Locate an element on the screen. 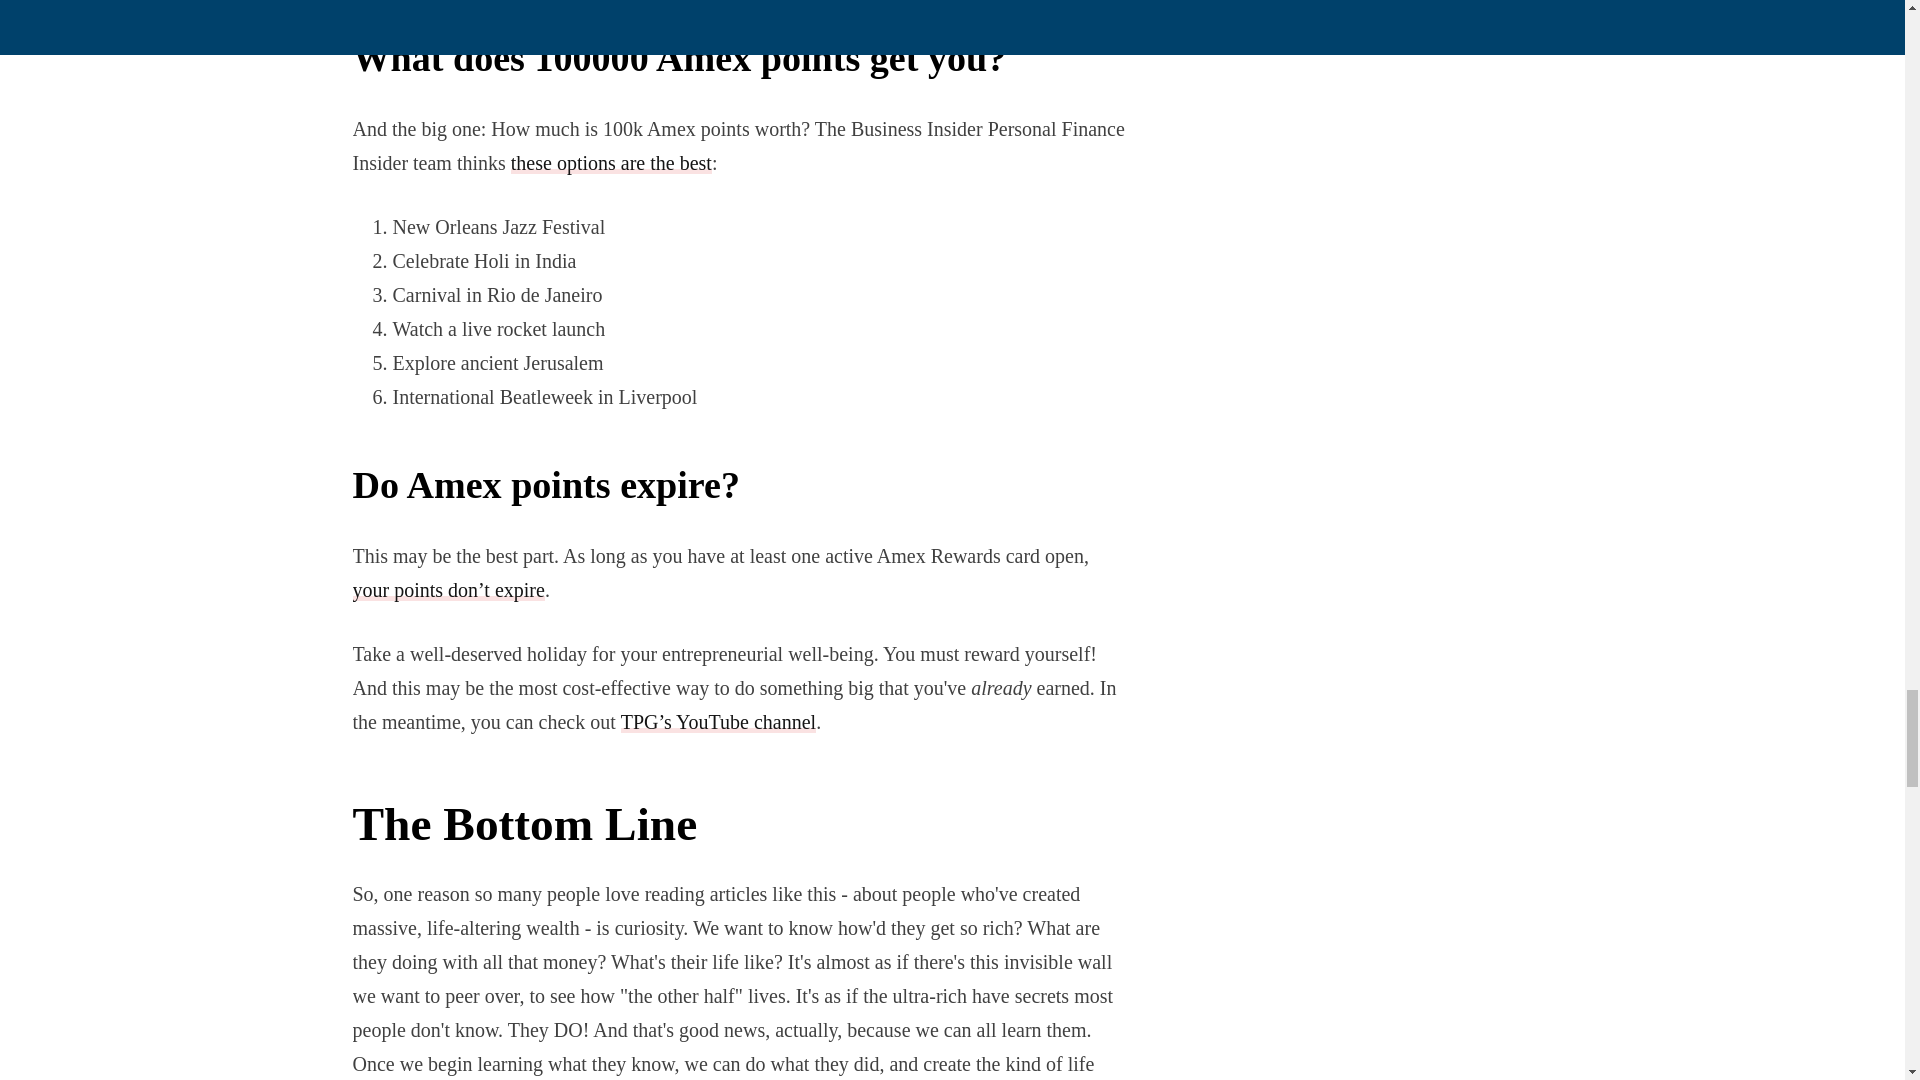 The image size is (1920, 1080). these options are the best is located at coordinates (611, 162).